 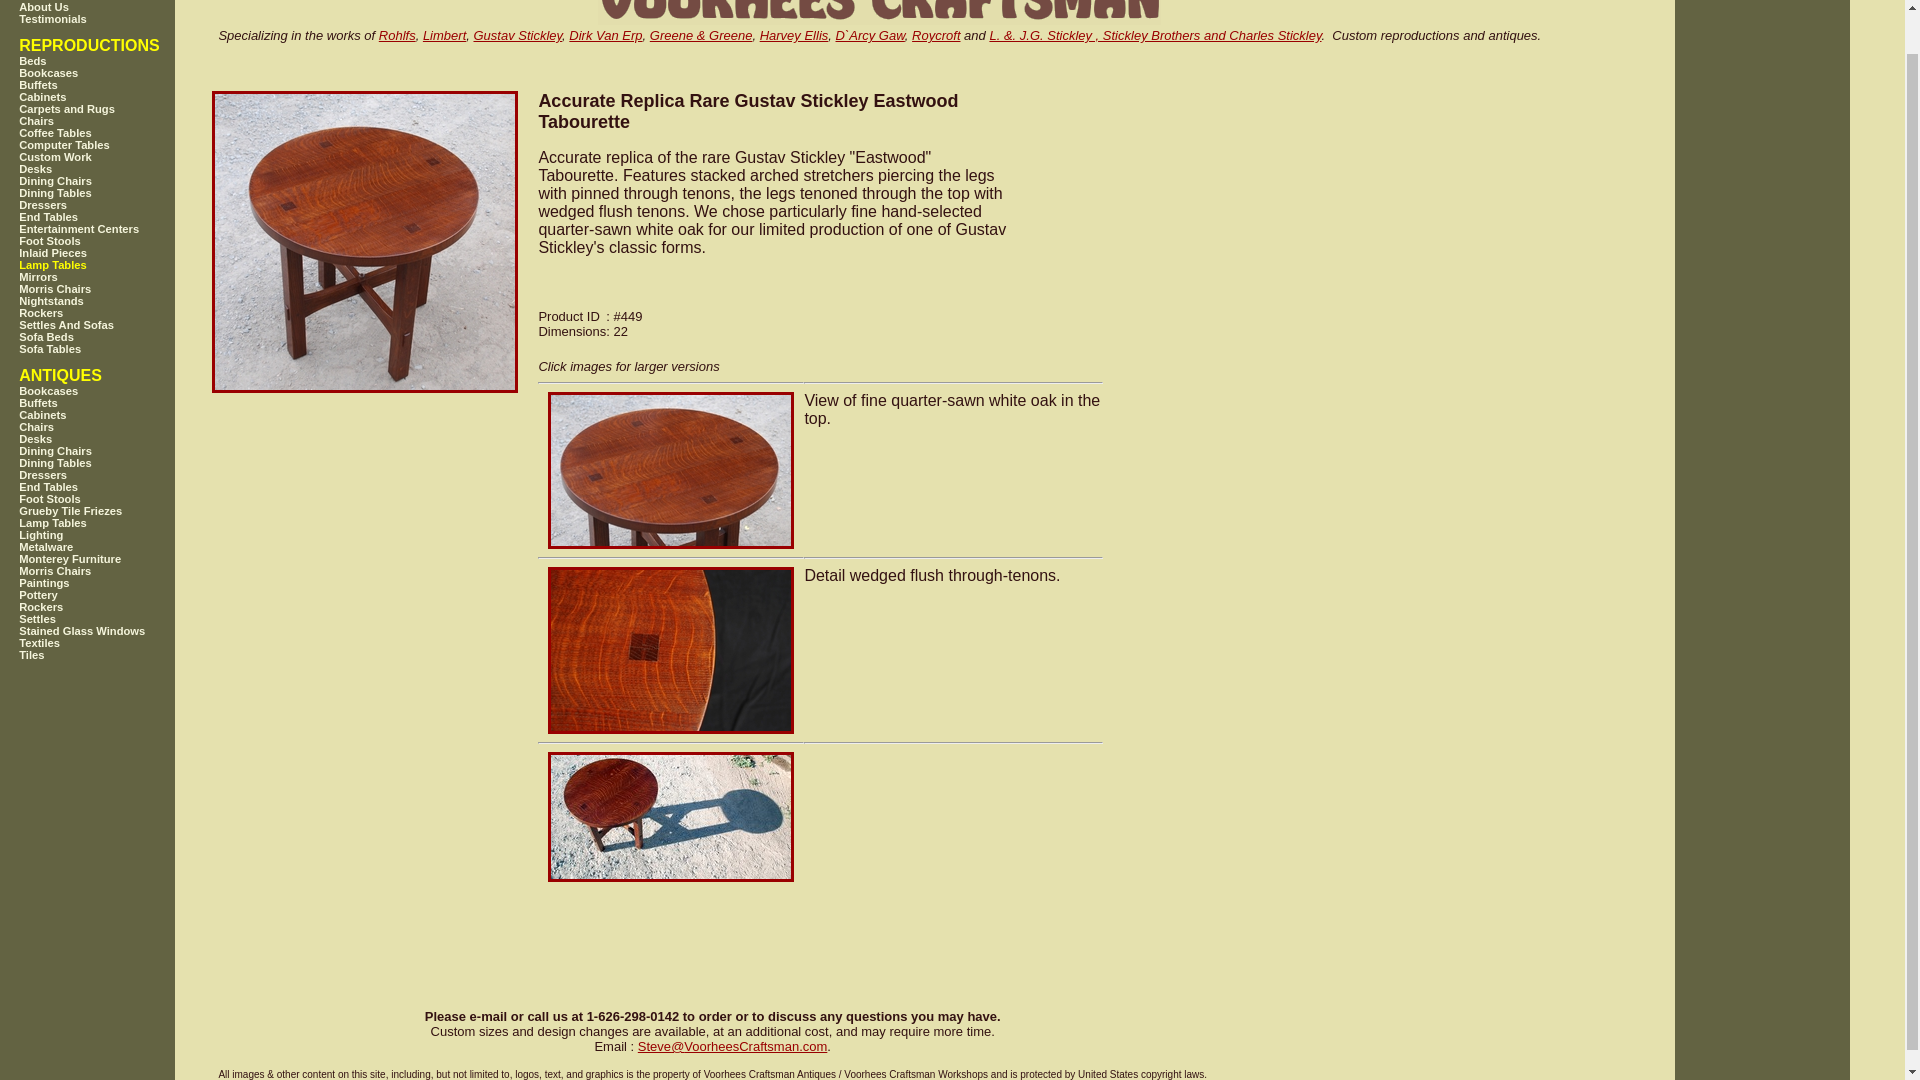 I want to click on Rockers, so click(x=109, y=312).